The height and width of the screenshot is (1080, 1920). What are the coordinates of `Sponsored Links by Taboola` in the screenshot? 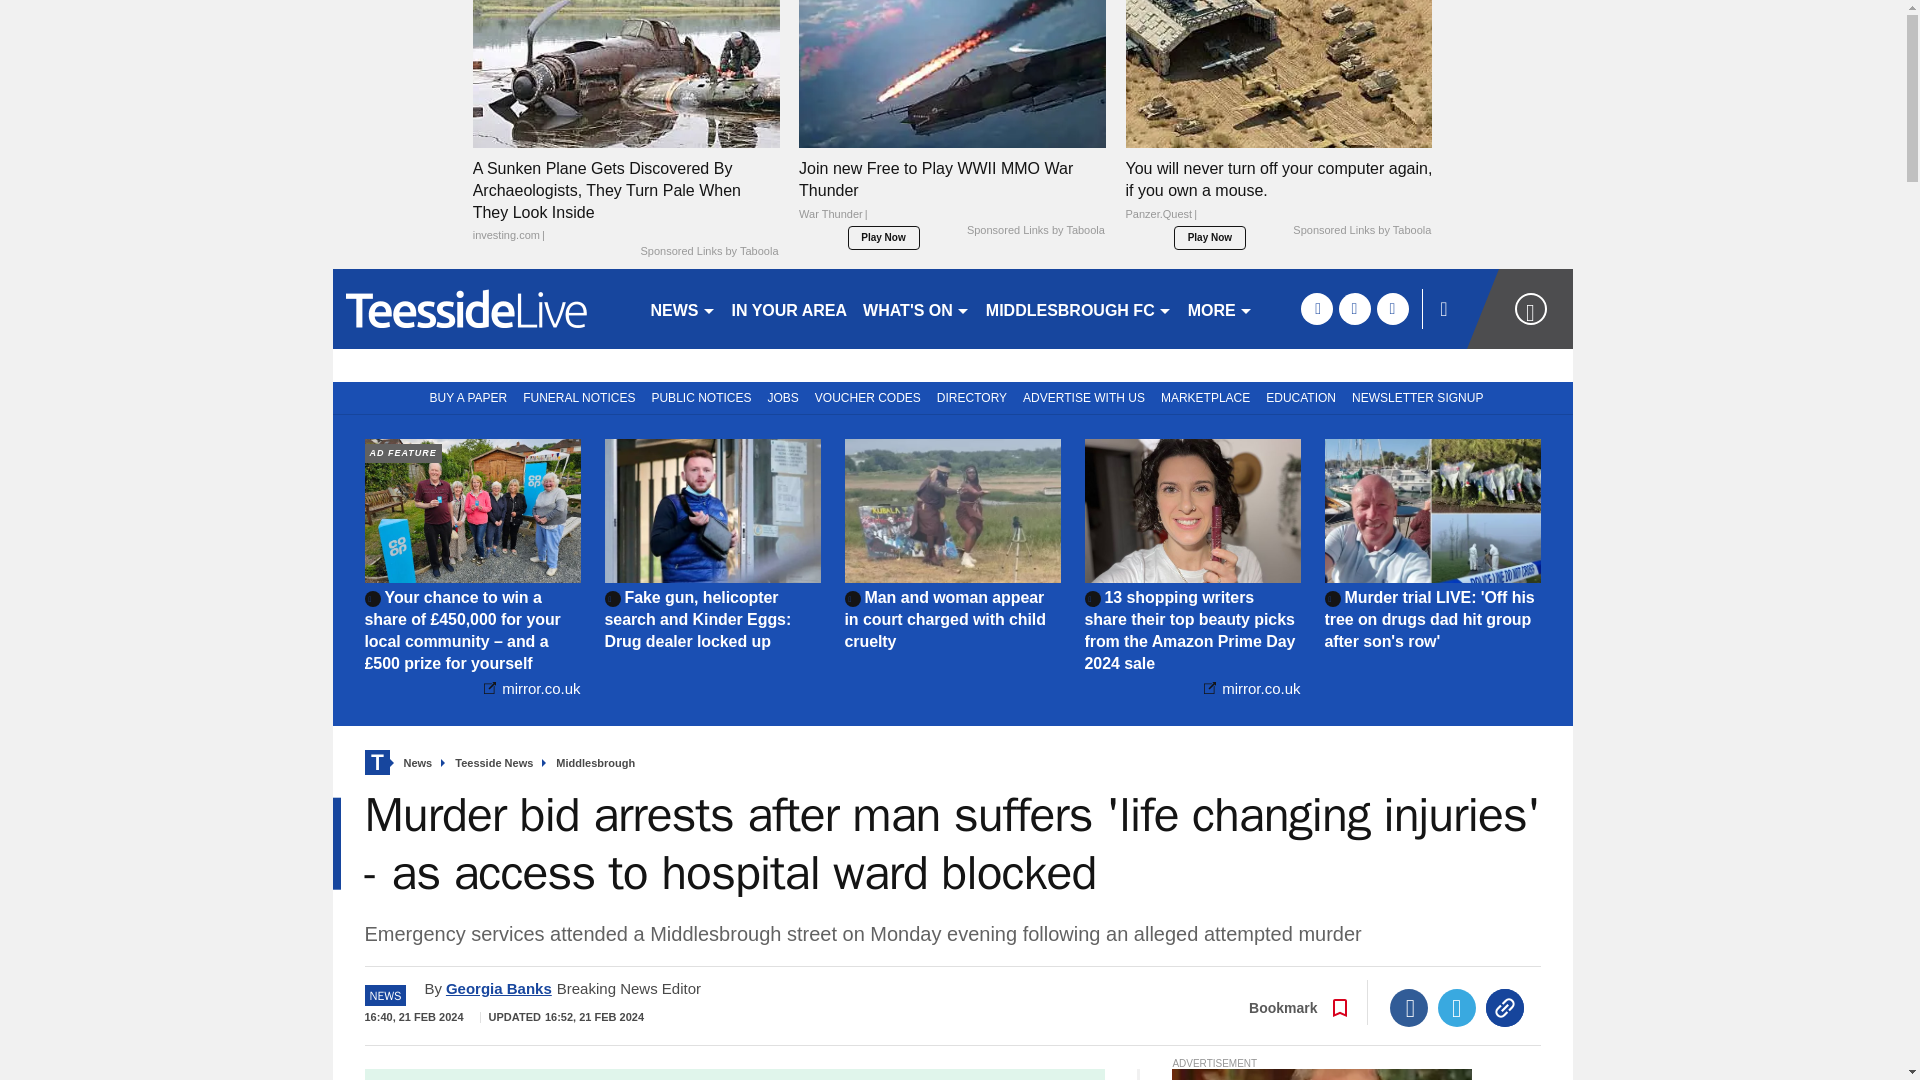 It's located at (708, 252).